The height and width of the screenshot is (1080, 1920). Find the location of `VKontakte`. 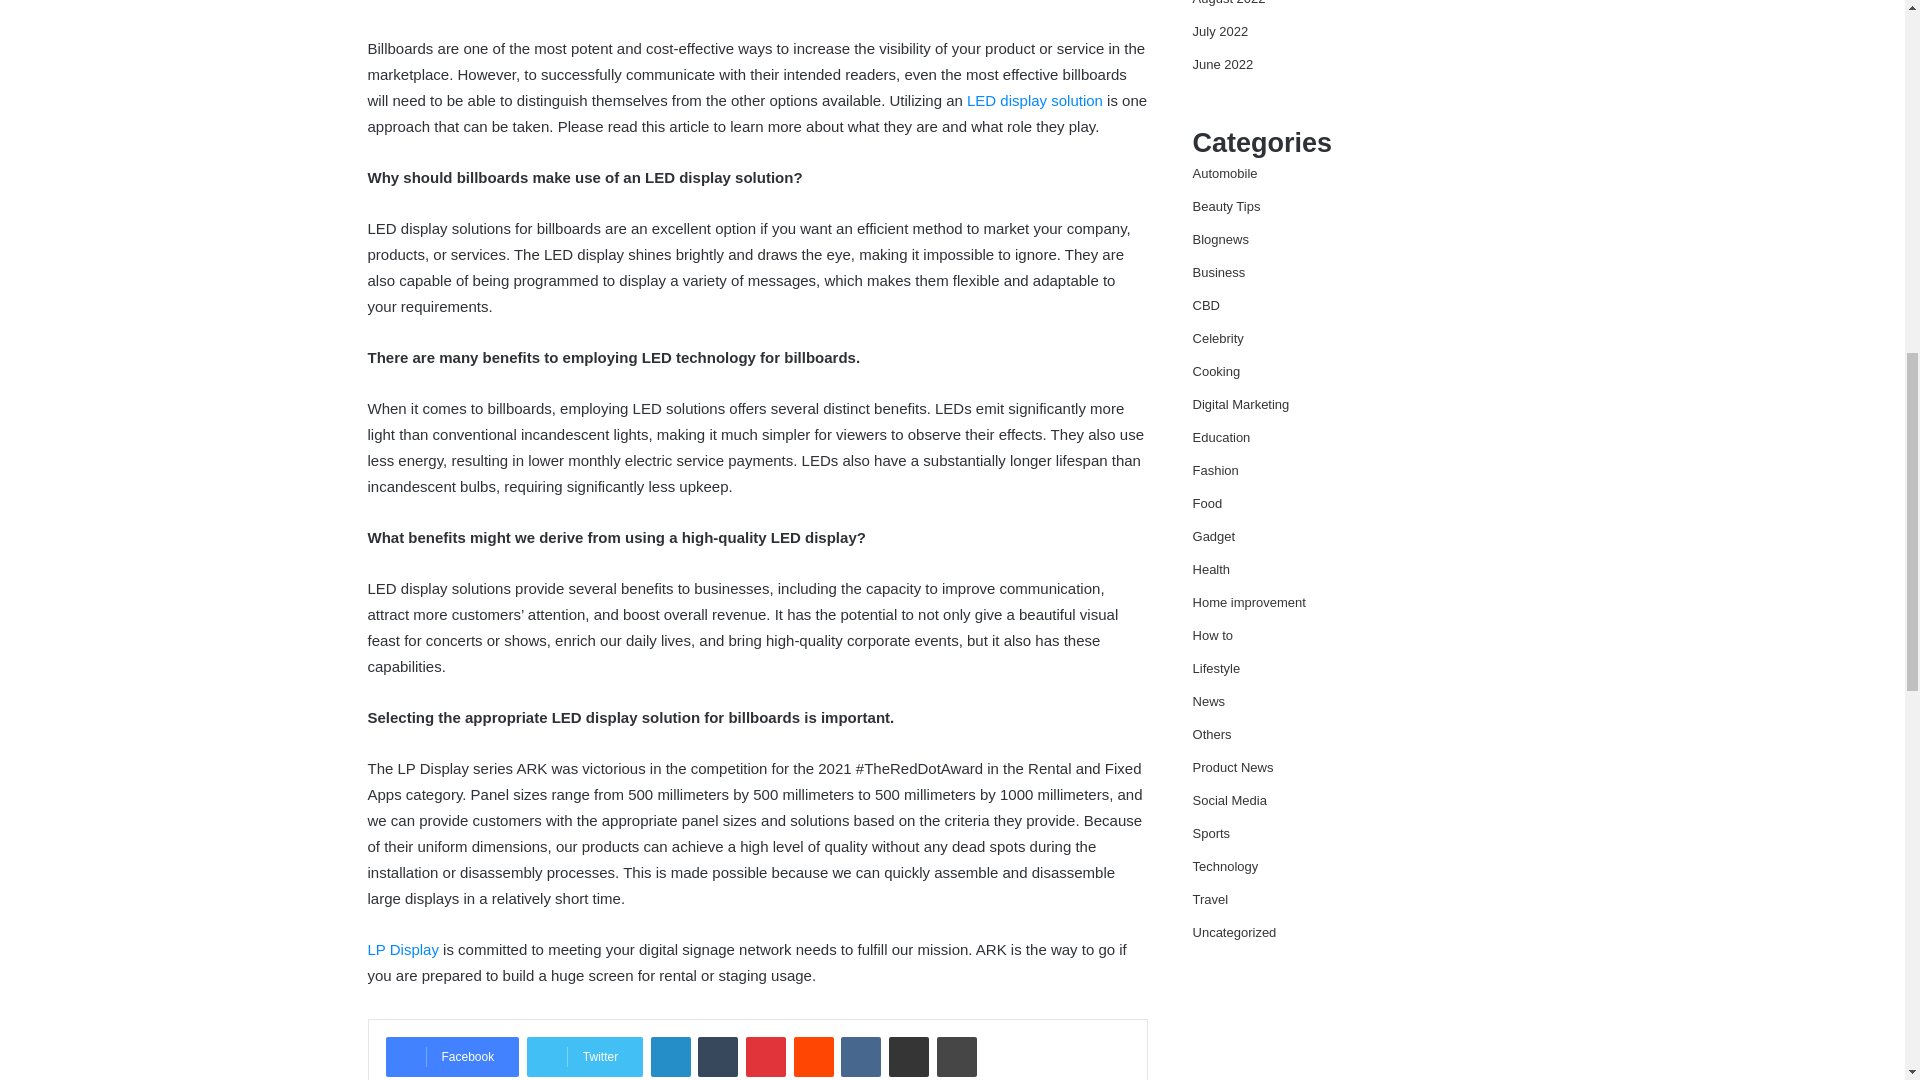

VKontakte is located at coordinates (860, 1056).